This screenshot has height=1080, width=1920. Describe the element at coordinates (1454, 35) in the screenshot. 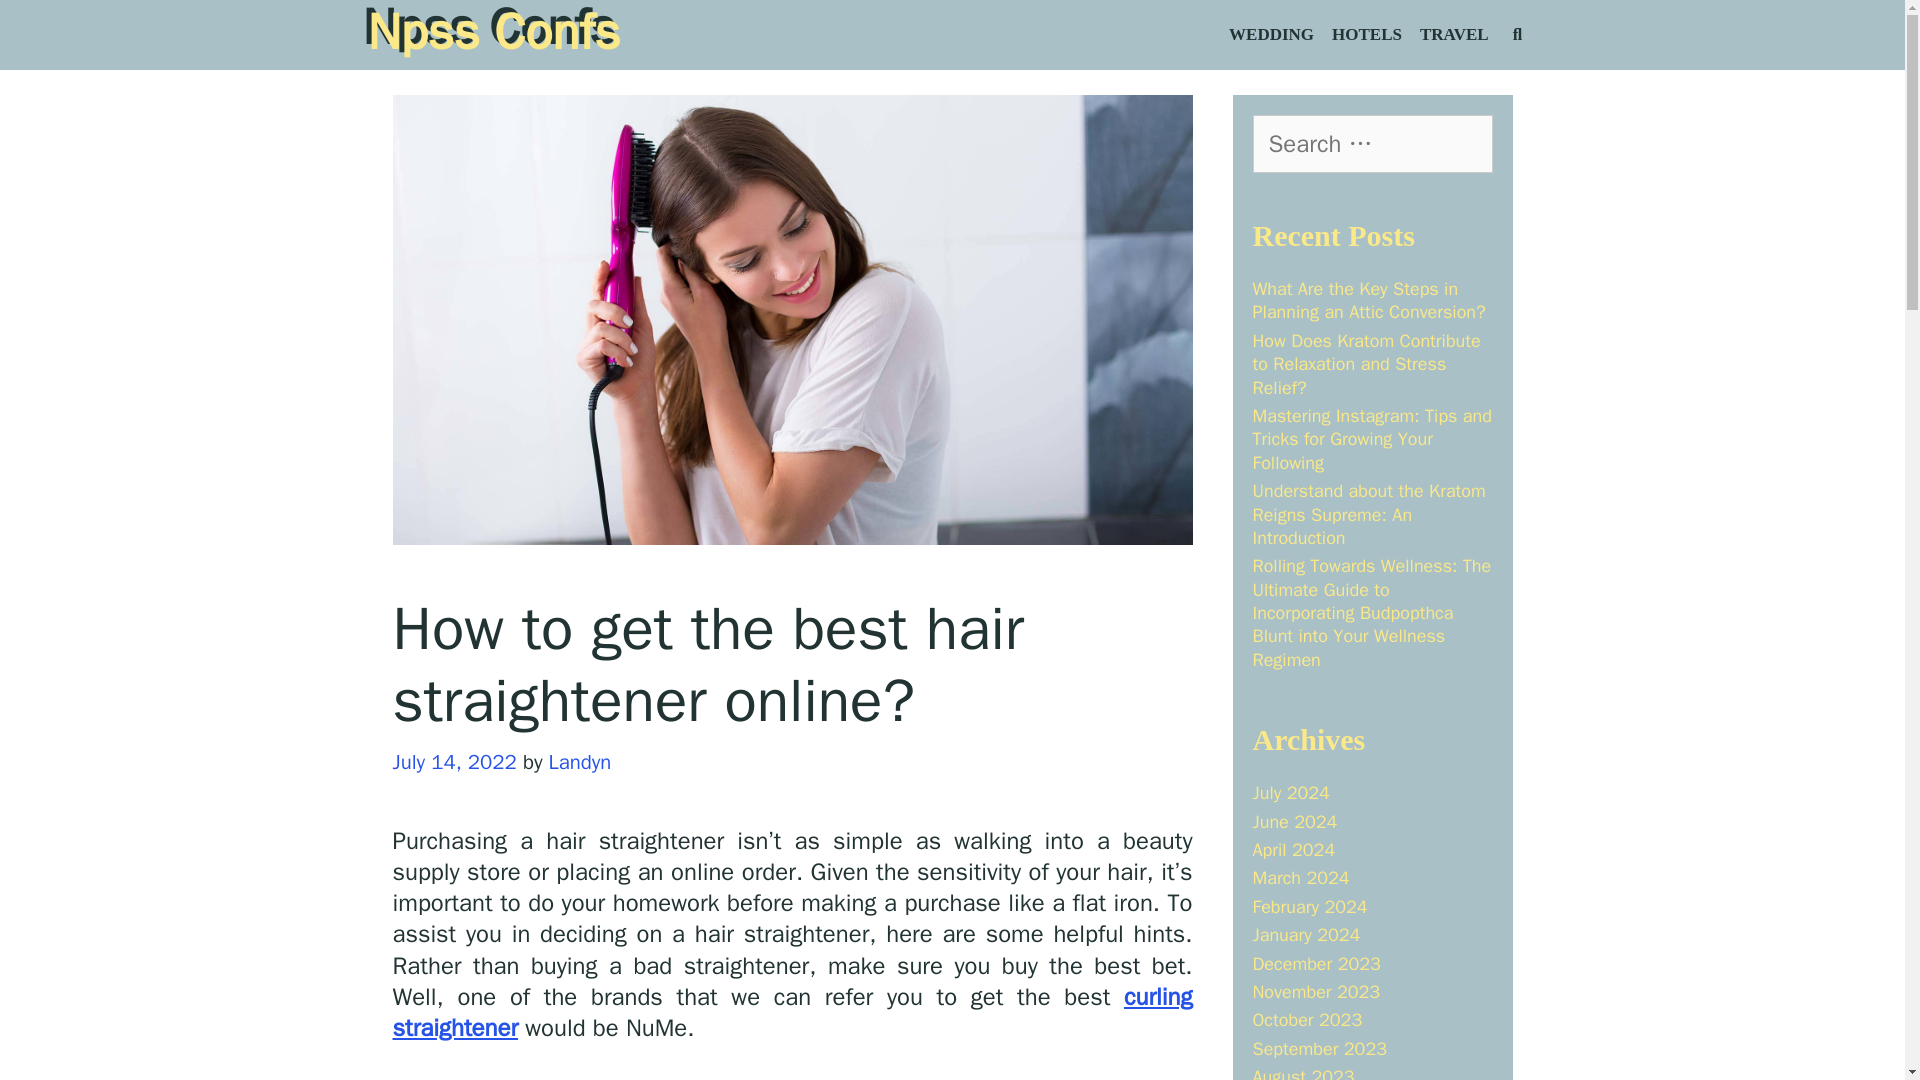

I see `TRAVEL` at that location.